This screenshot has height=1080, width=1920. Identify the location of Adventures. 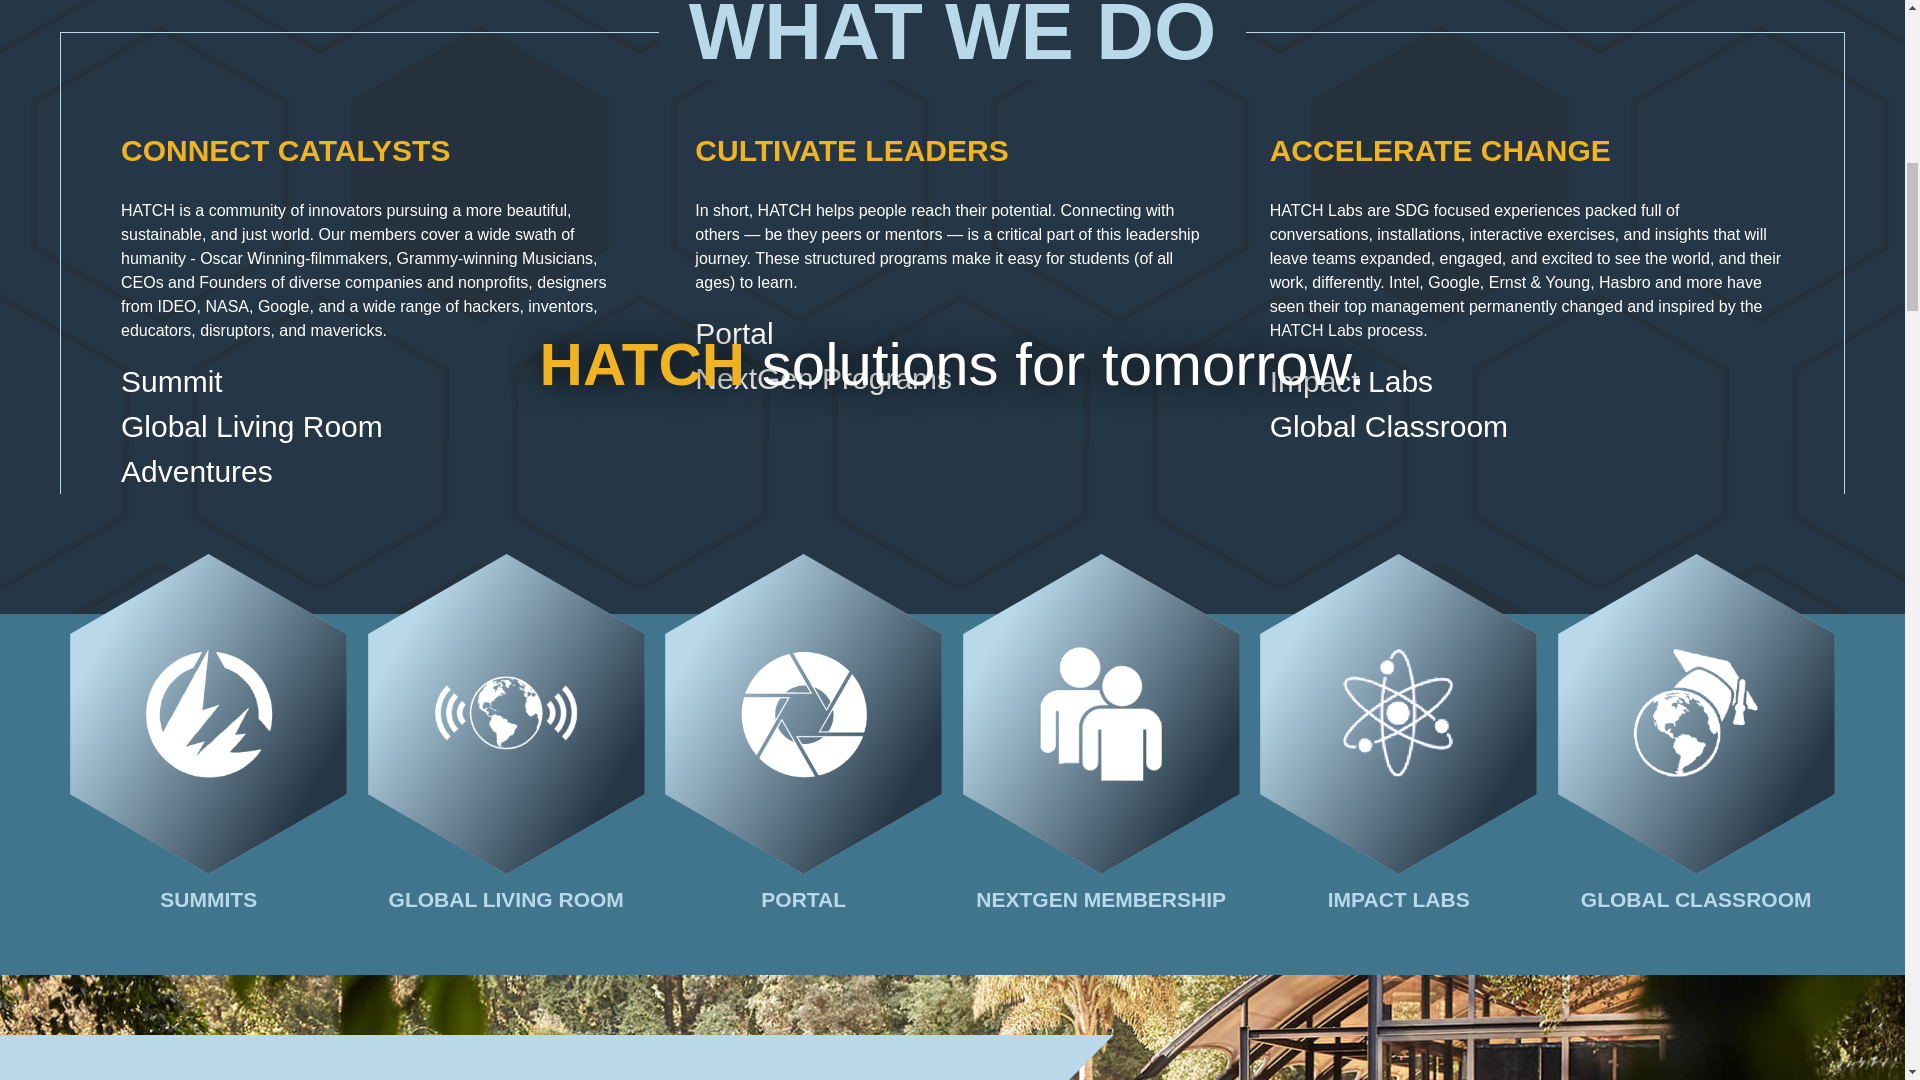
(378, 471).